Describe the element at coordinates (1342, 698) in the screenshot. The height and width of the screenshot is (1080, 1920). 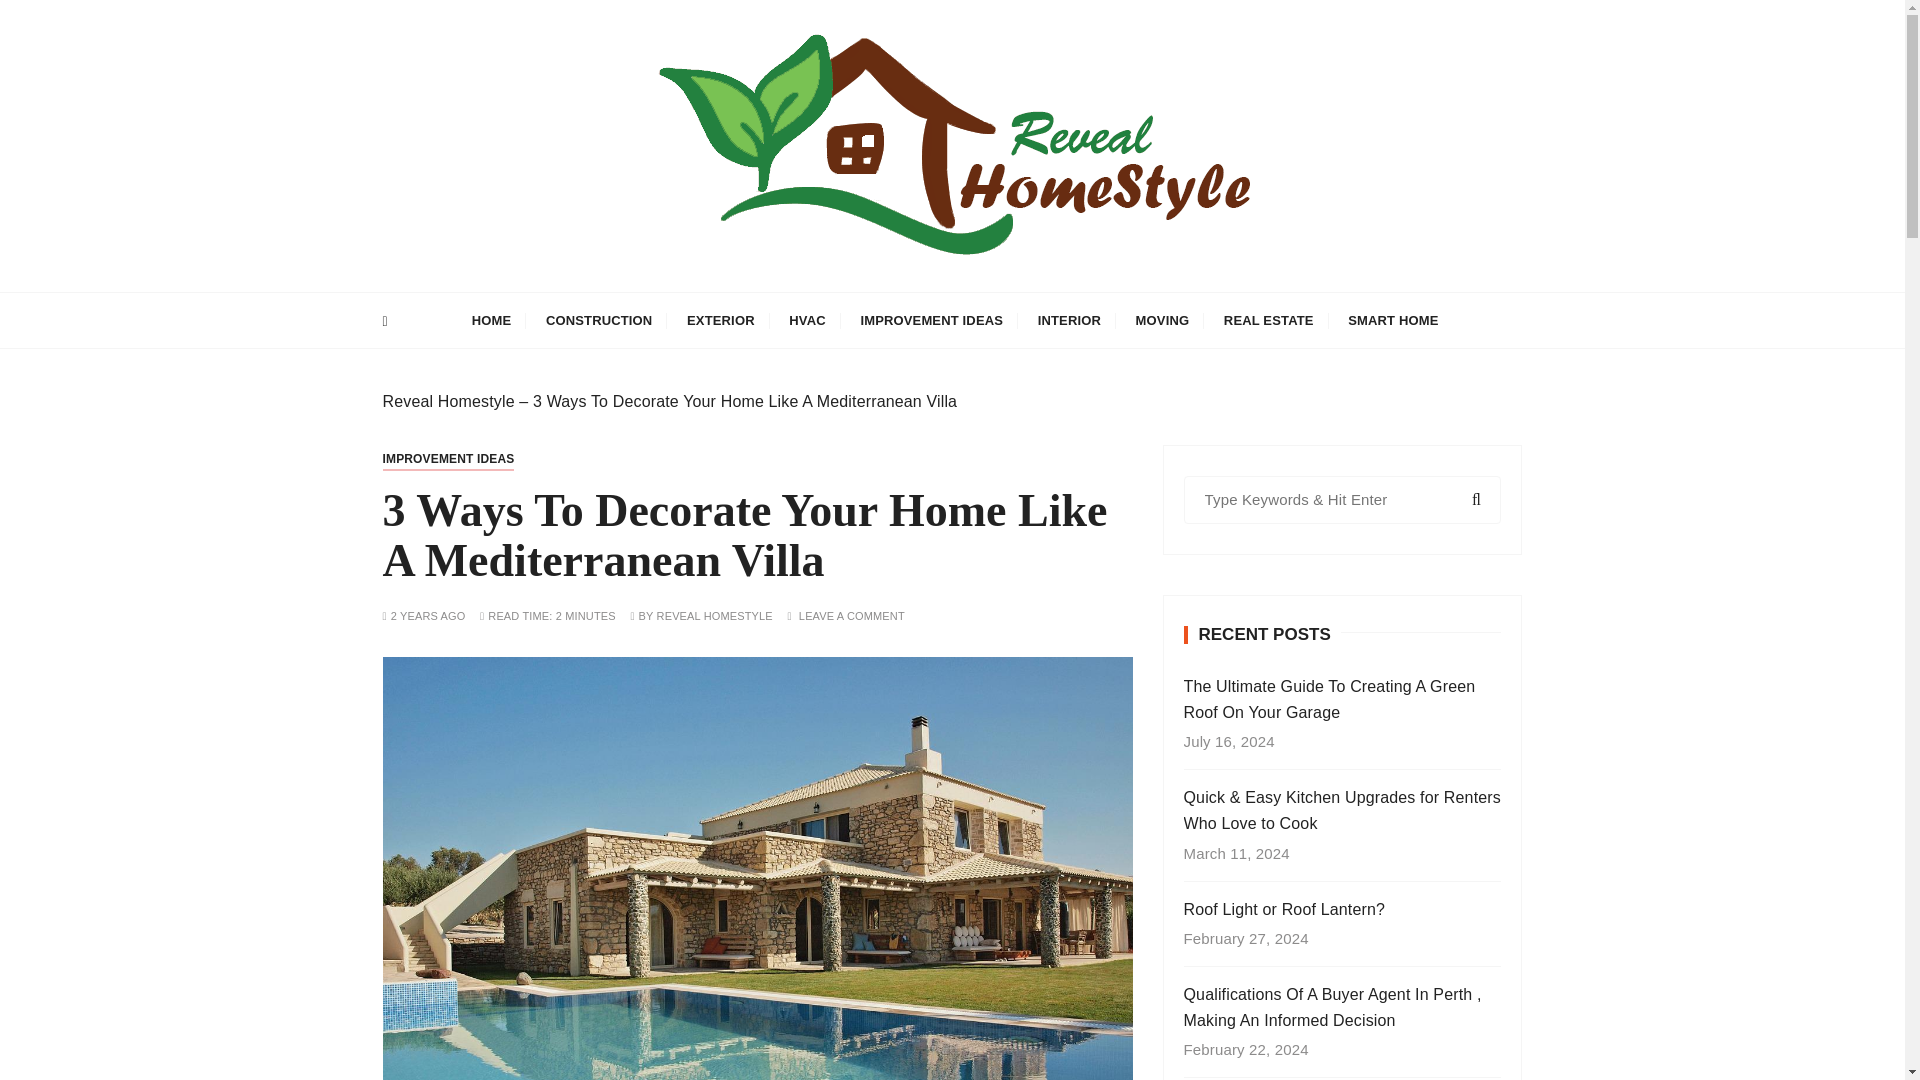
I see `The Ultimate Guide To Creating A Green Roof On Your Garage` at that location.